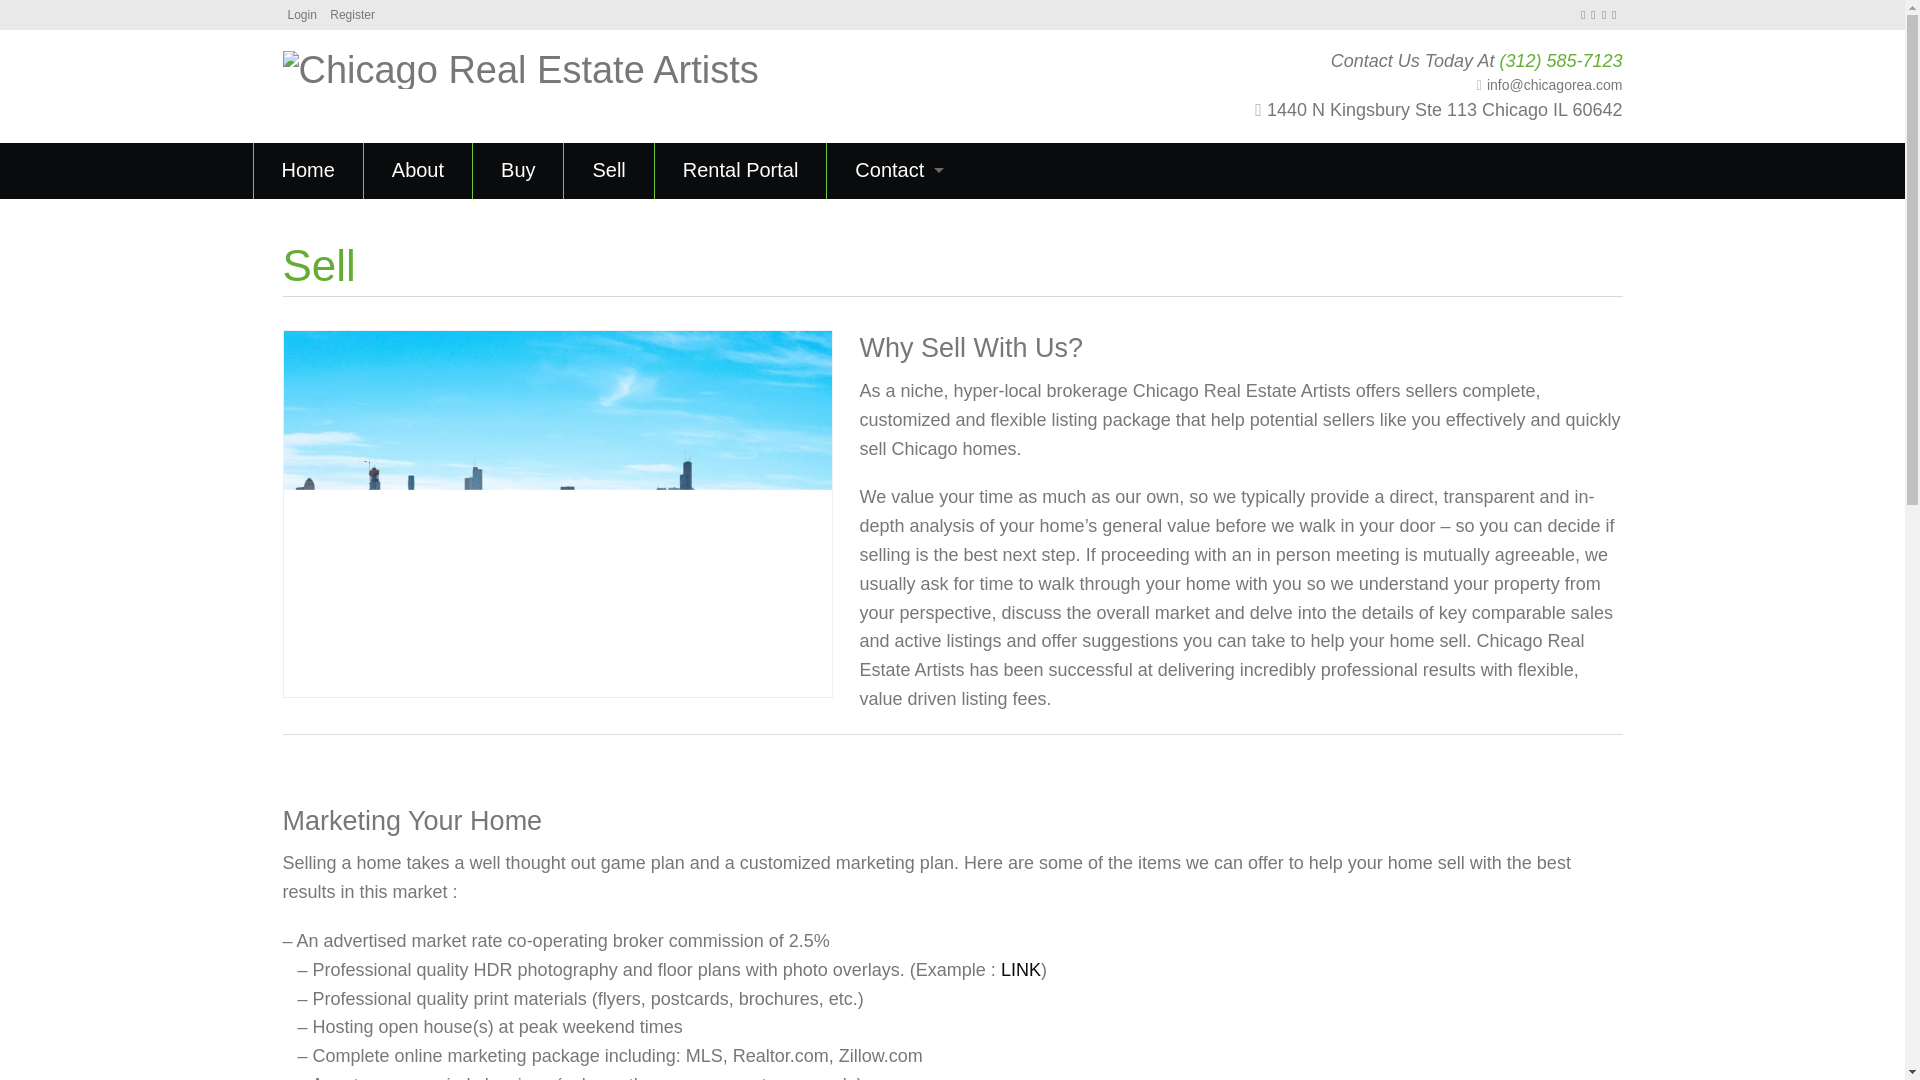 This screenshot has width=1920, height=1080. I want to click on Chicago Real Estate Artists, so click(520, 66).